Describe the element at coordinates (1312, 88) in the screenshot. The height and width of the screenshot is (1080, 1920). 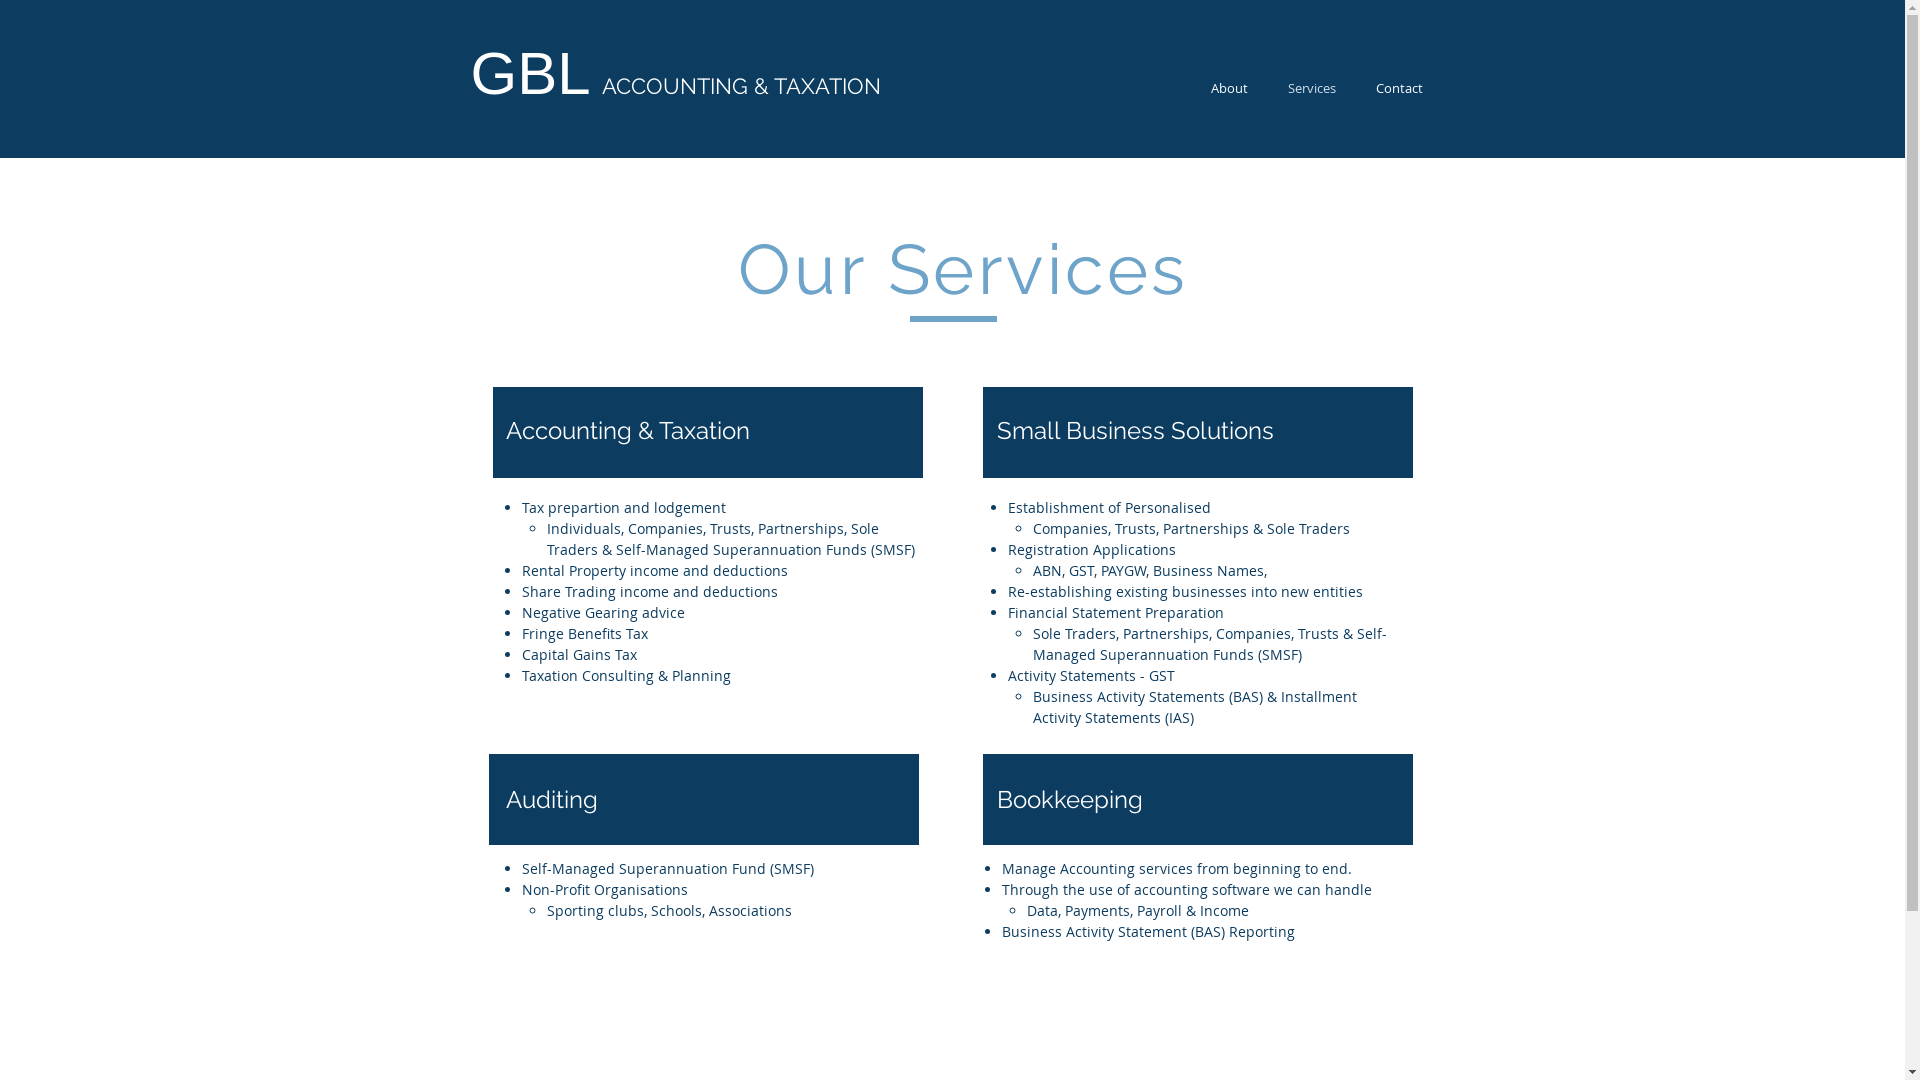
I see `Services` at that location.